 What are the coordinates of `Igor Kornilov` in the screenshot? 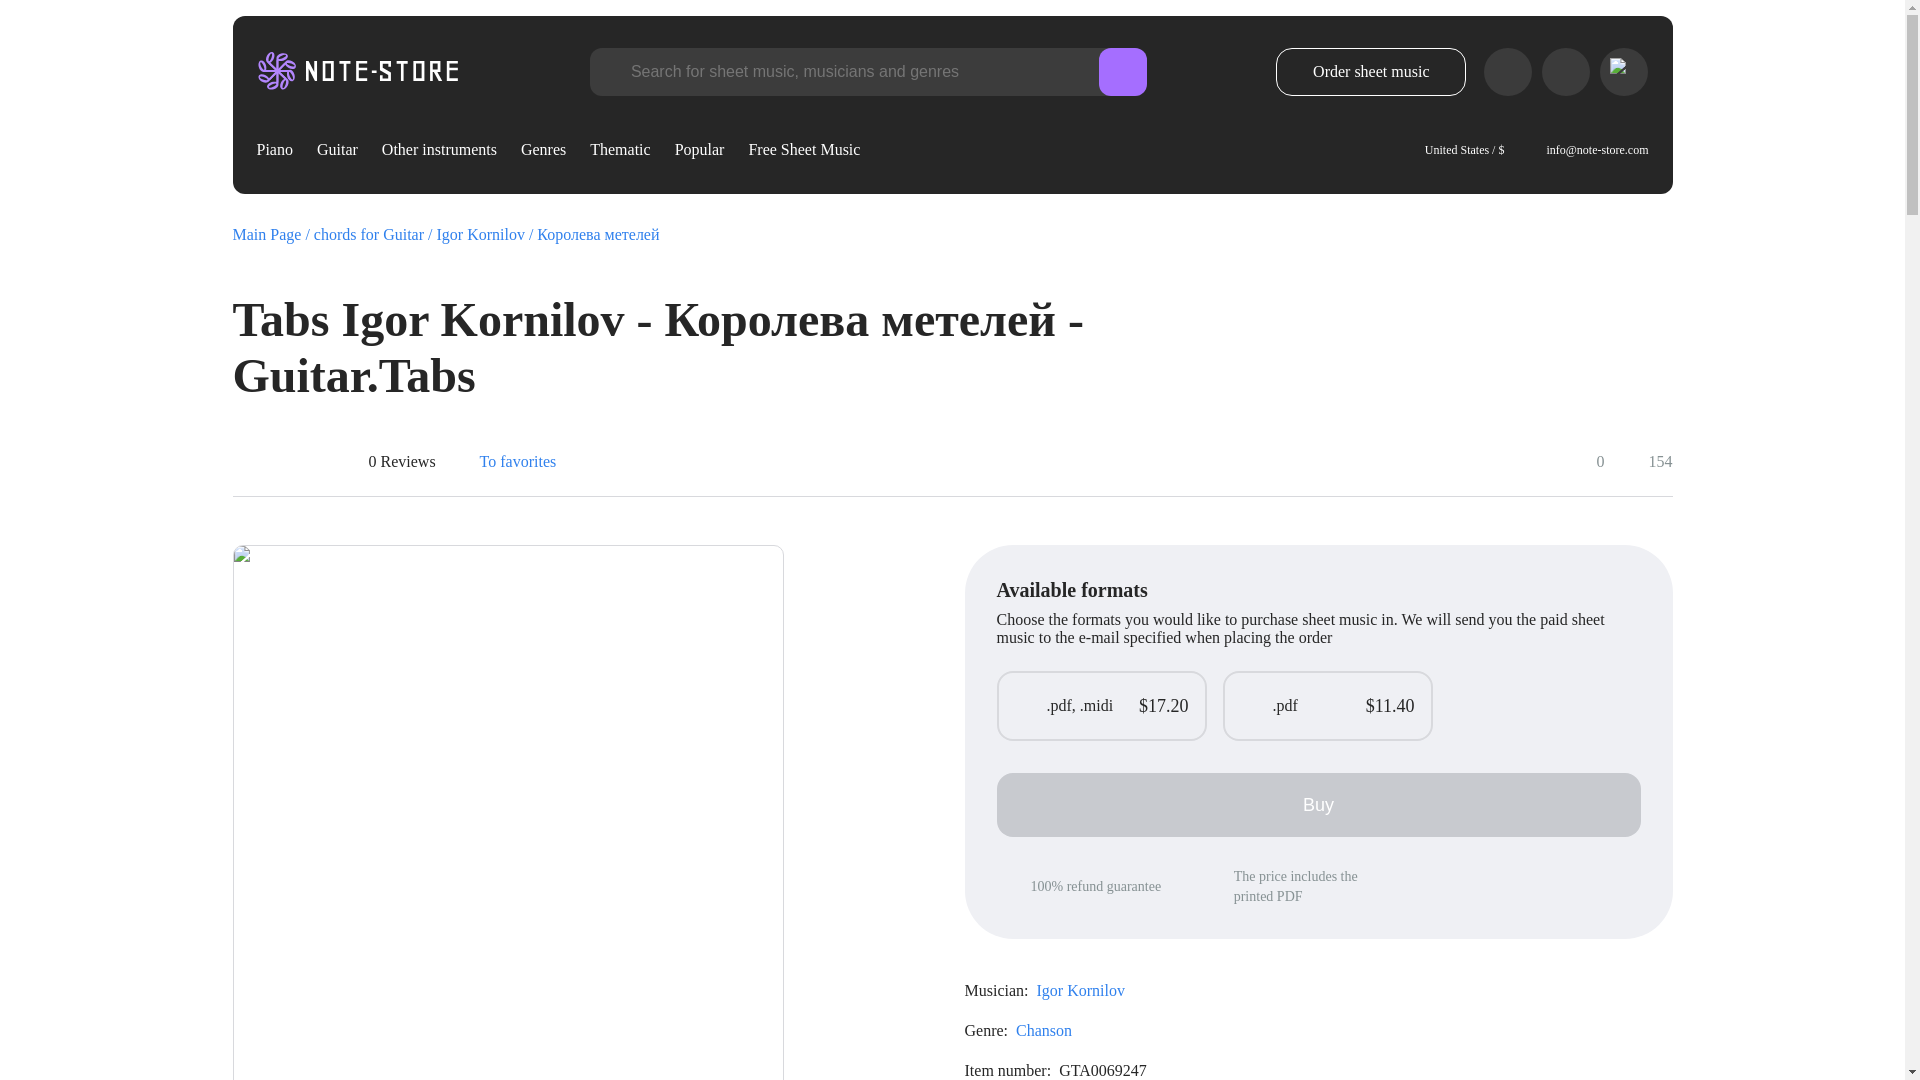 It's located at (486, 234).